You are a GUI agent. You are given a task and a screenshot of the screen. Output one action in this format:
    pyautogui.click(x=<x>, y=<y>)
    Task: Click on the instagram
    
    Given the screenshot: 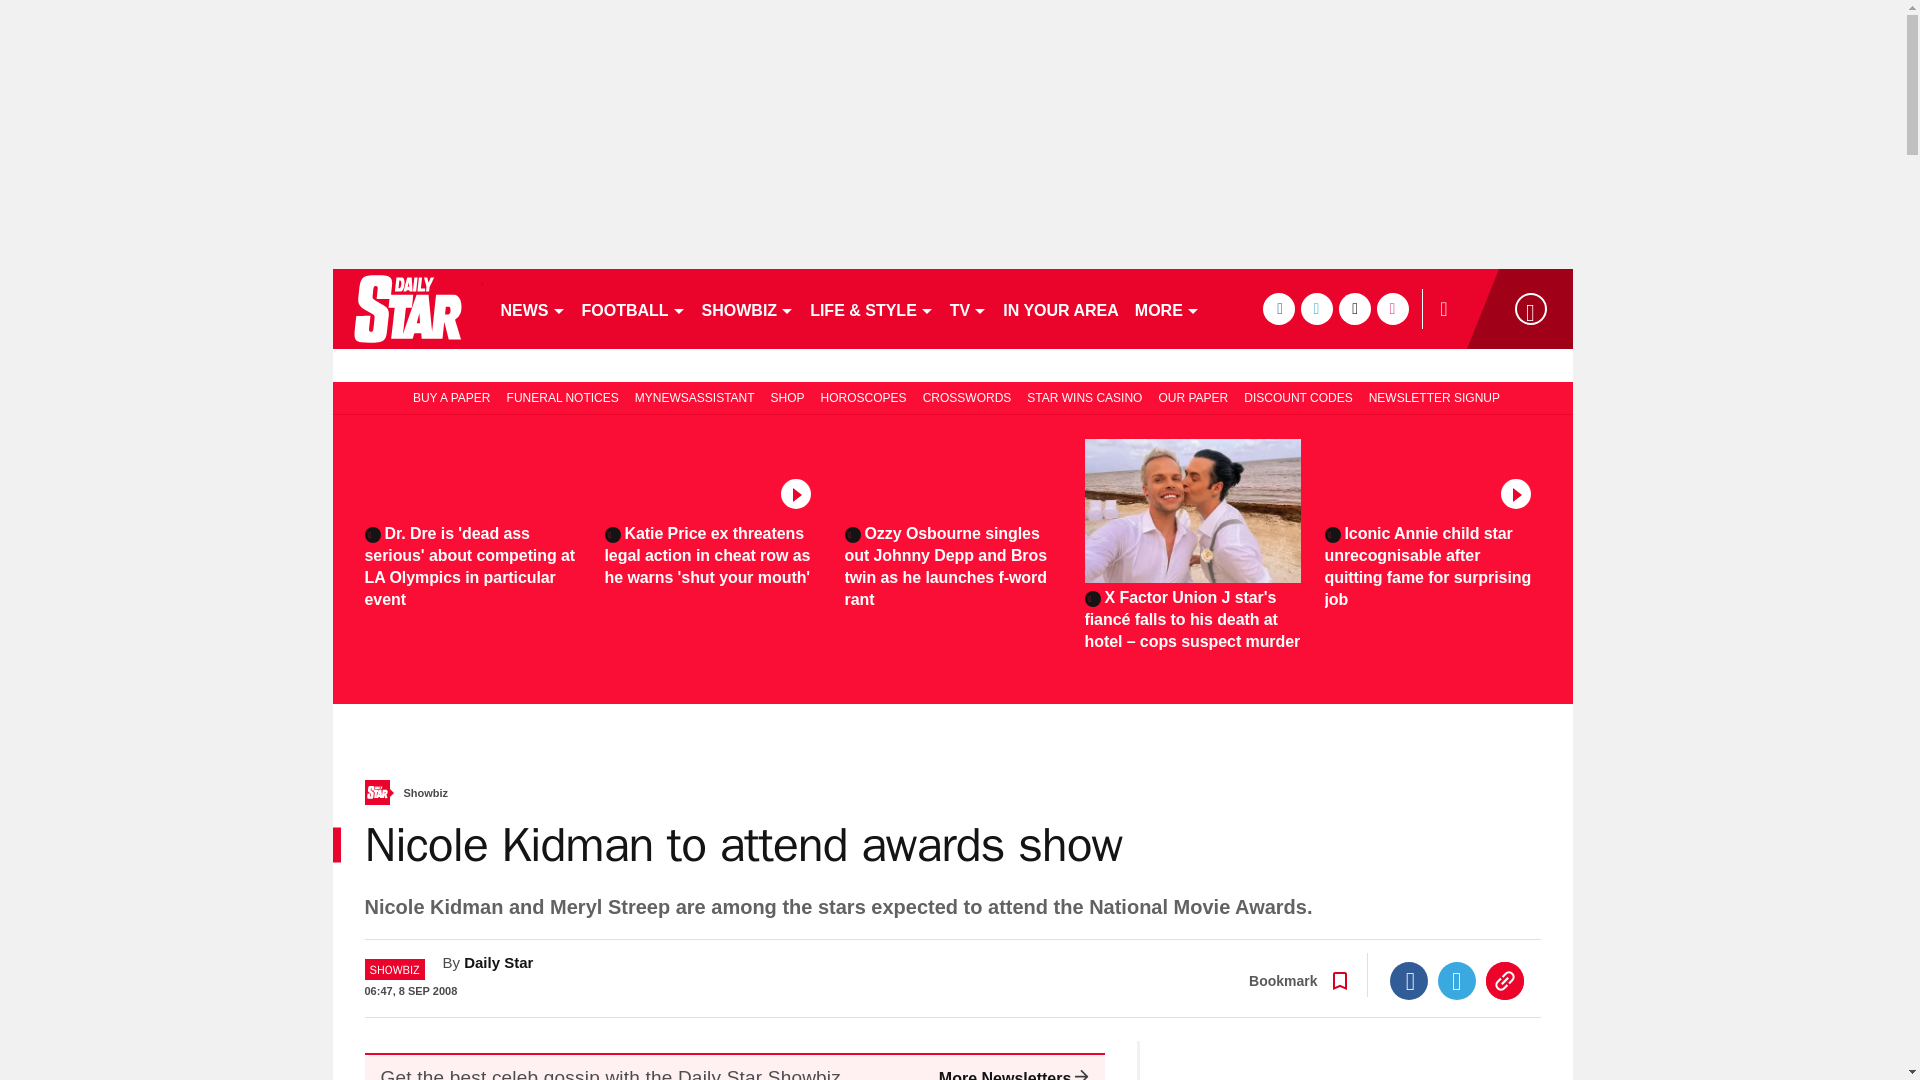 What is the action you would take?
    pyautogui.click(x=1392, y=308)
    